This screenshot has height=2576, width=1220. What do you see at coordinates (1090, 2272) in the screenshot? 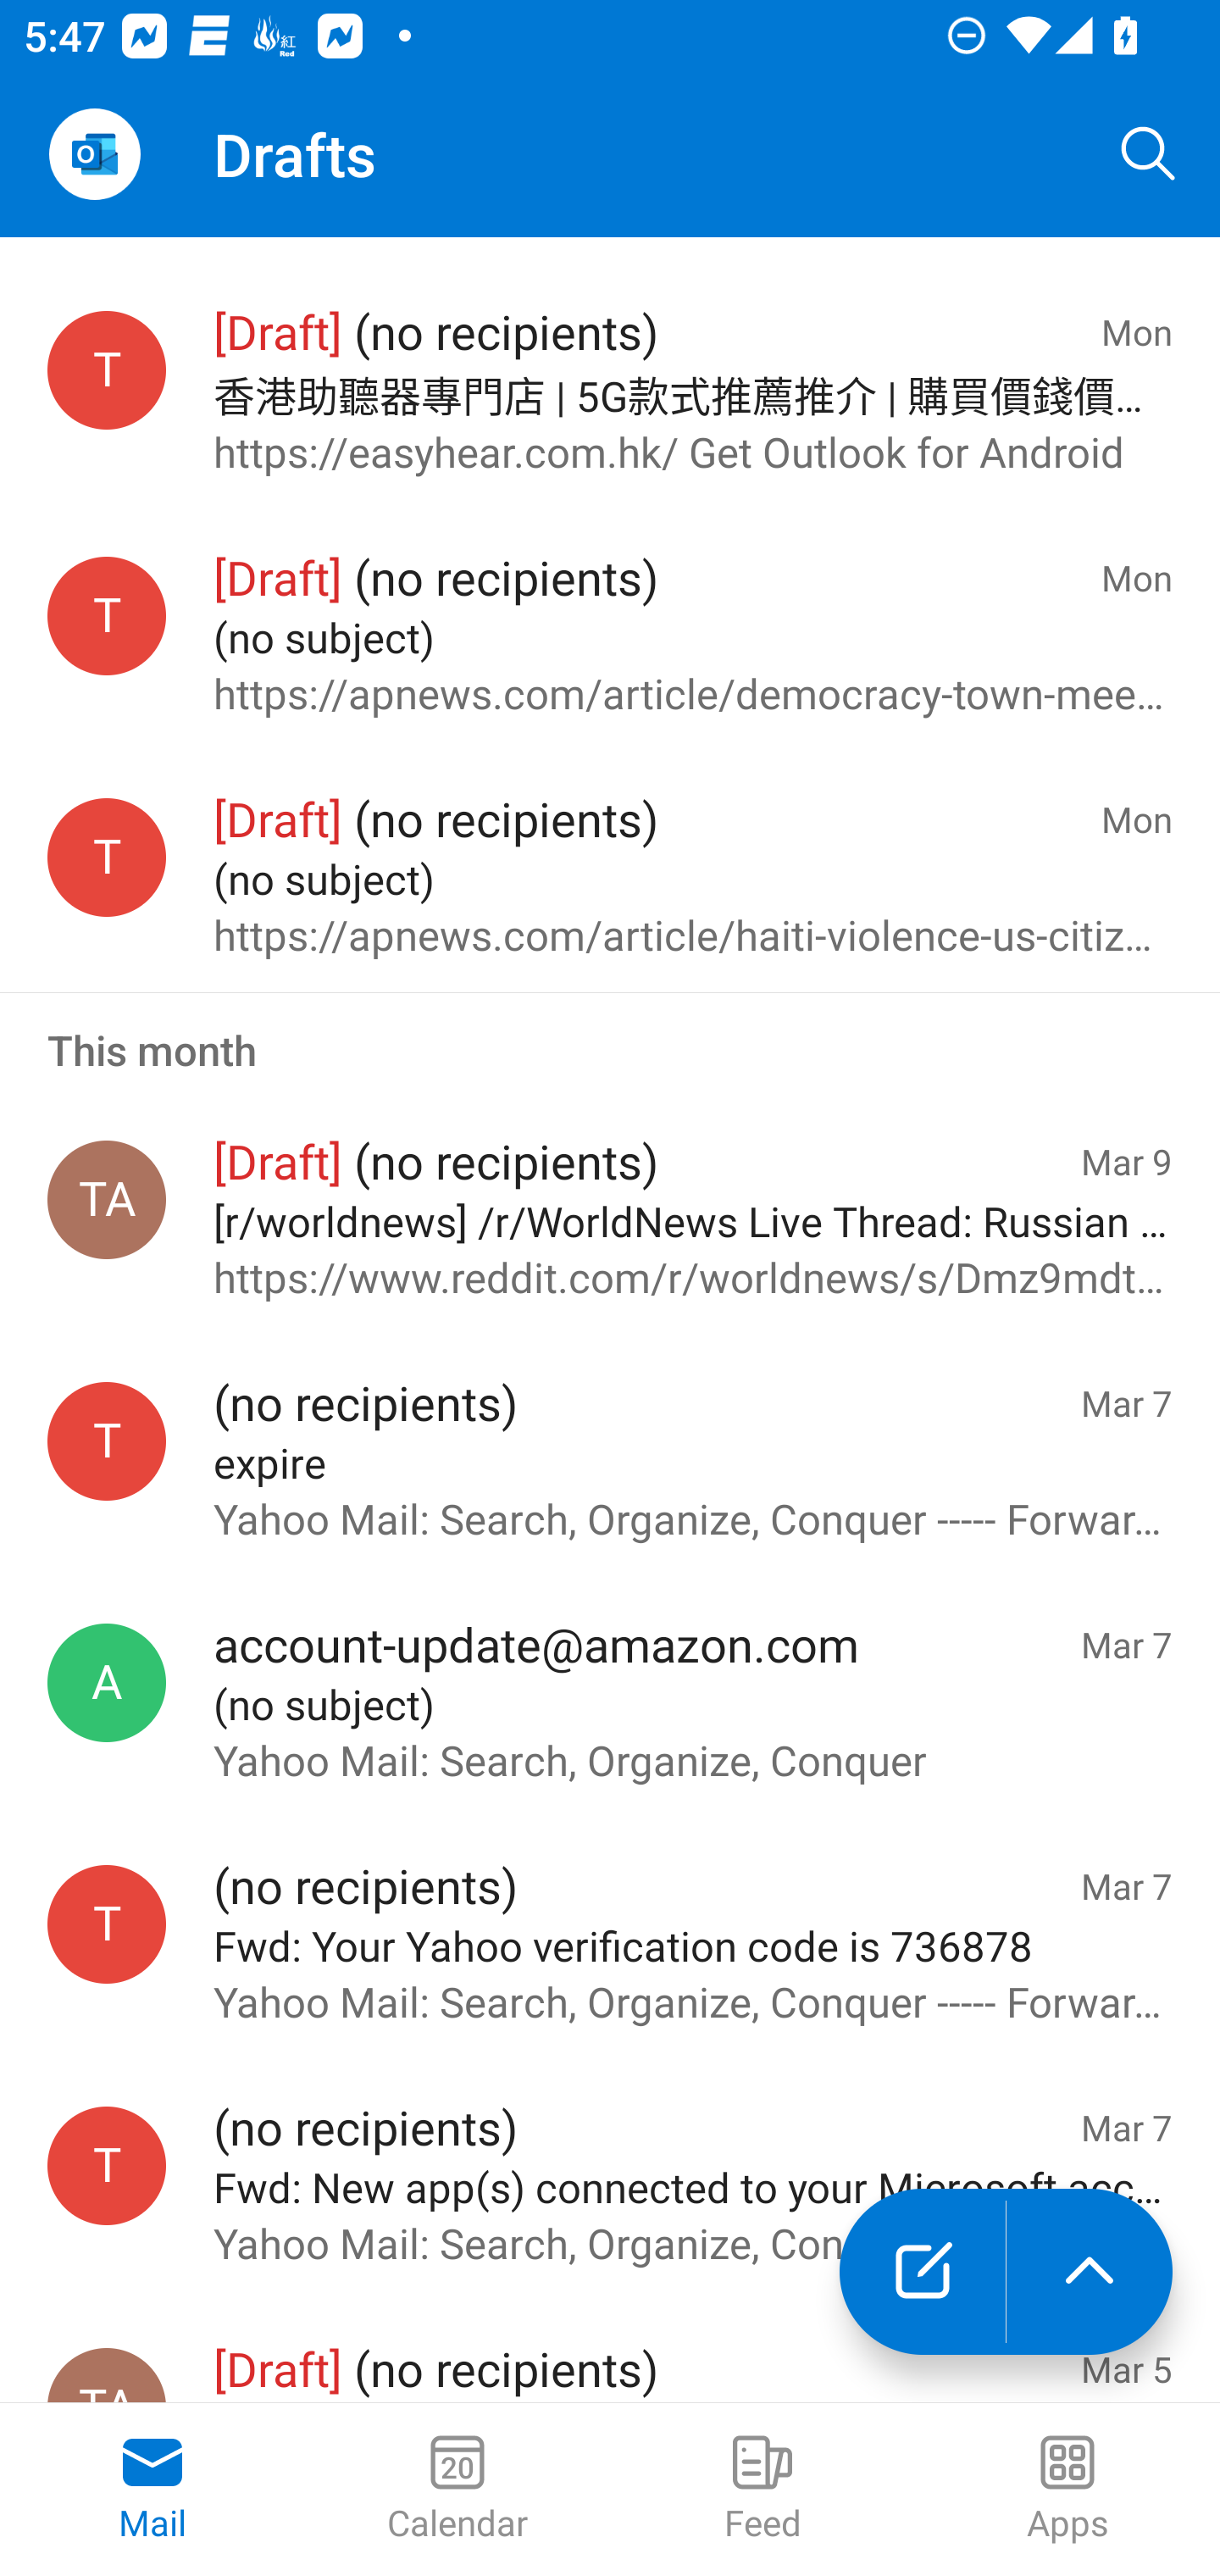
I see `launch the extended action menu` at bounding box center [1090, 2272].